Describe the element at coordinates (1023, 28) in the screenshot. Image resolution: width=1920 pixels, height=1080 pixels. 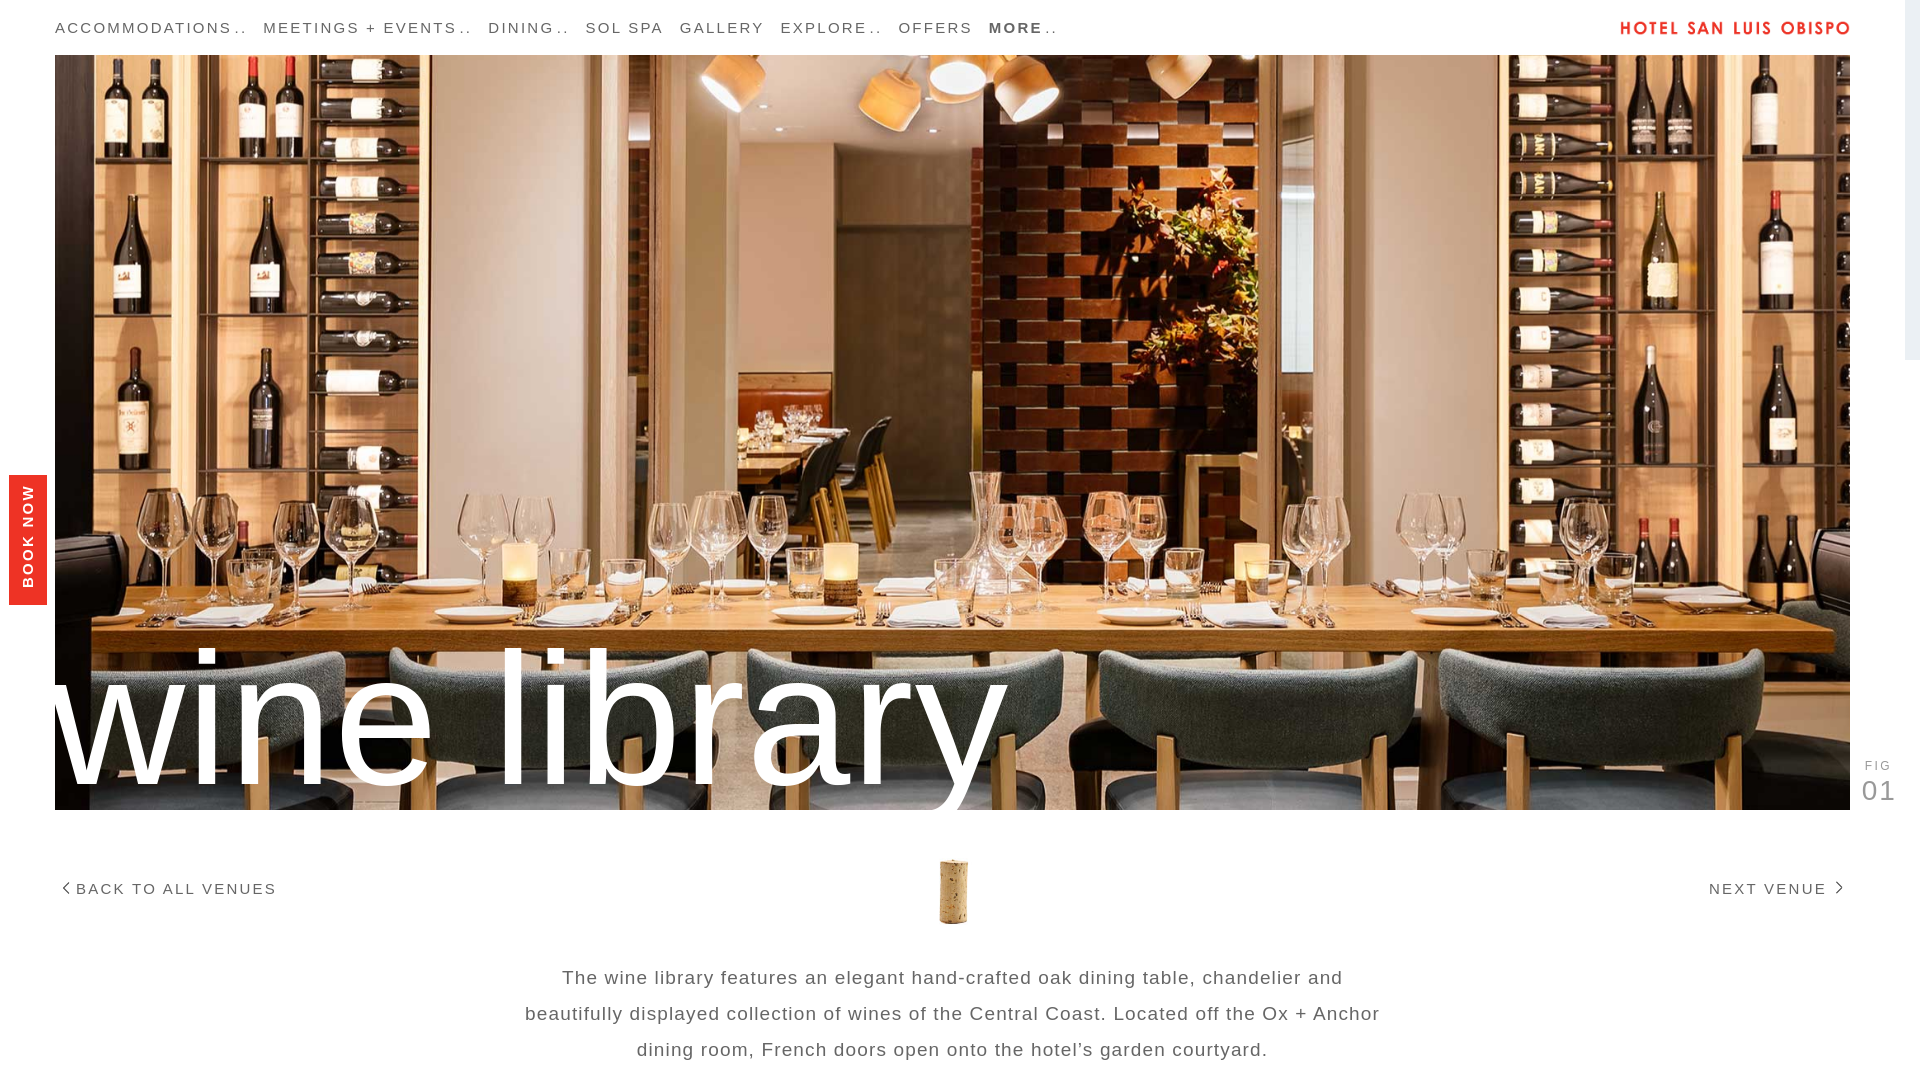
I see `MORE` at that location.